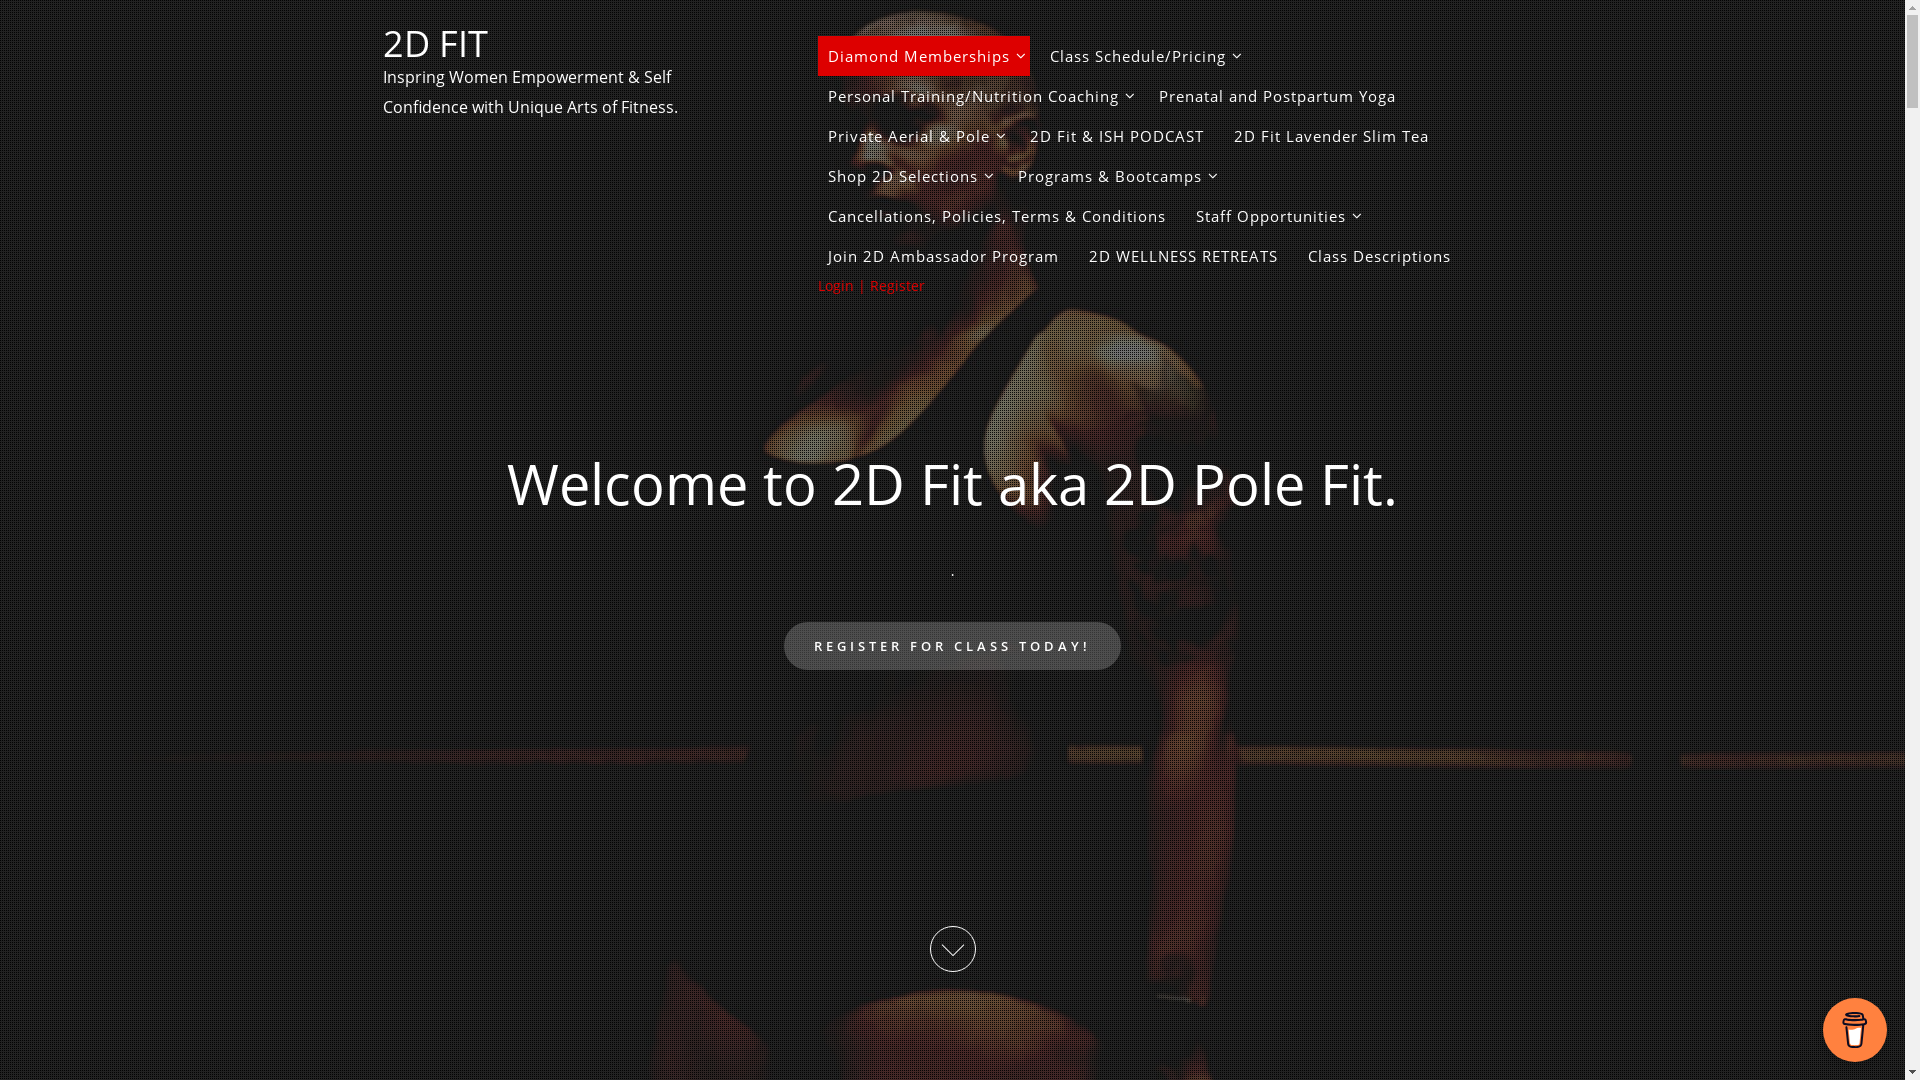 The width and height of the screenshot is (1920, 1080). Describe the element at coordinates (1182, 256) in the screenshot. I see `2D WELLNESS RETREATS` at that location.